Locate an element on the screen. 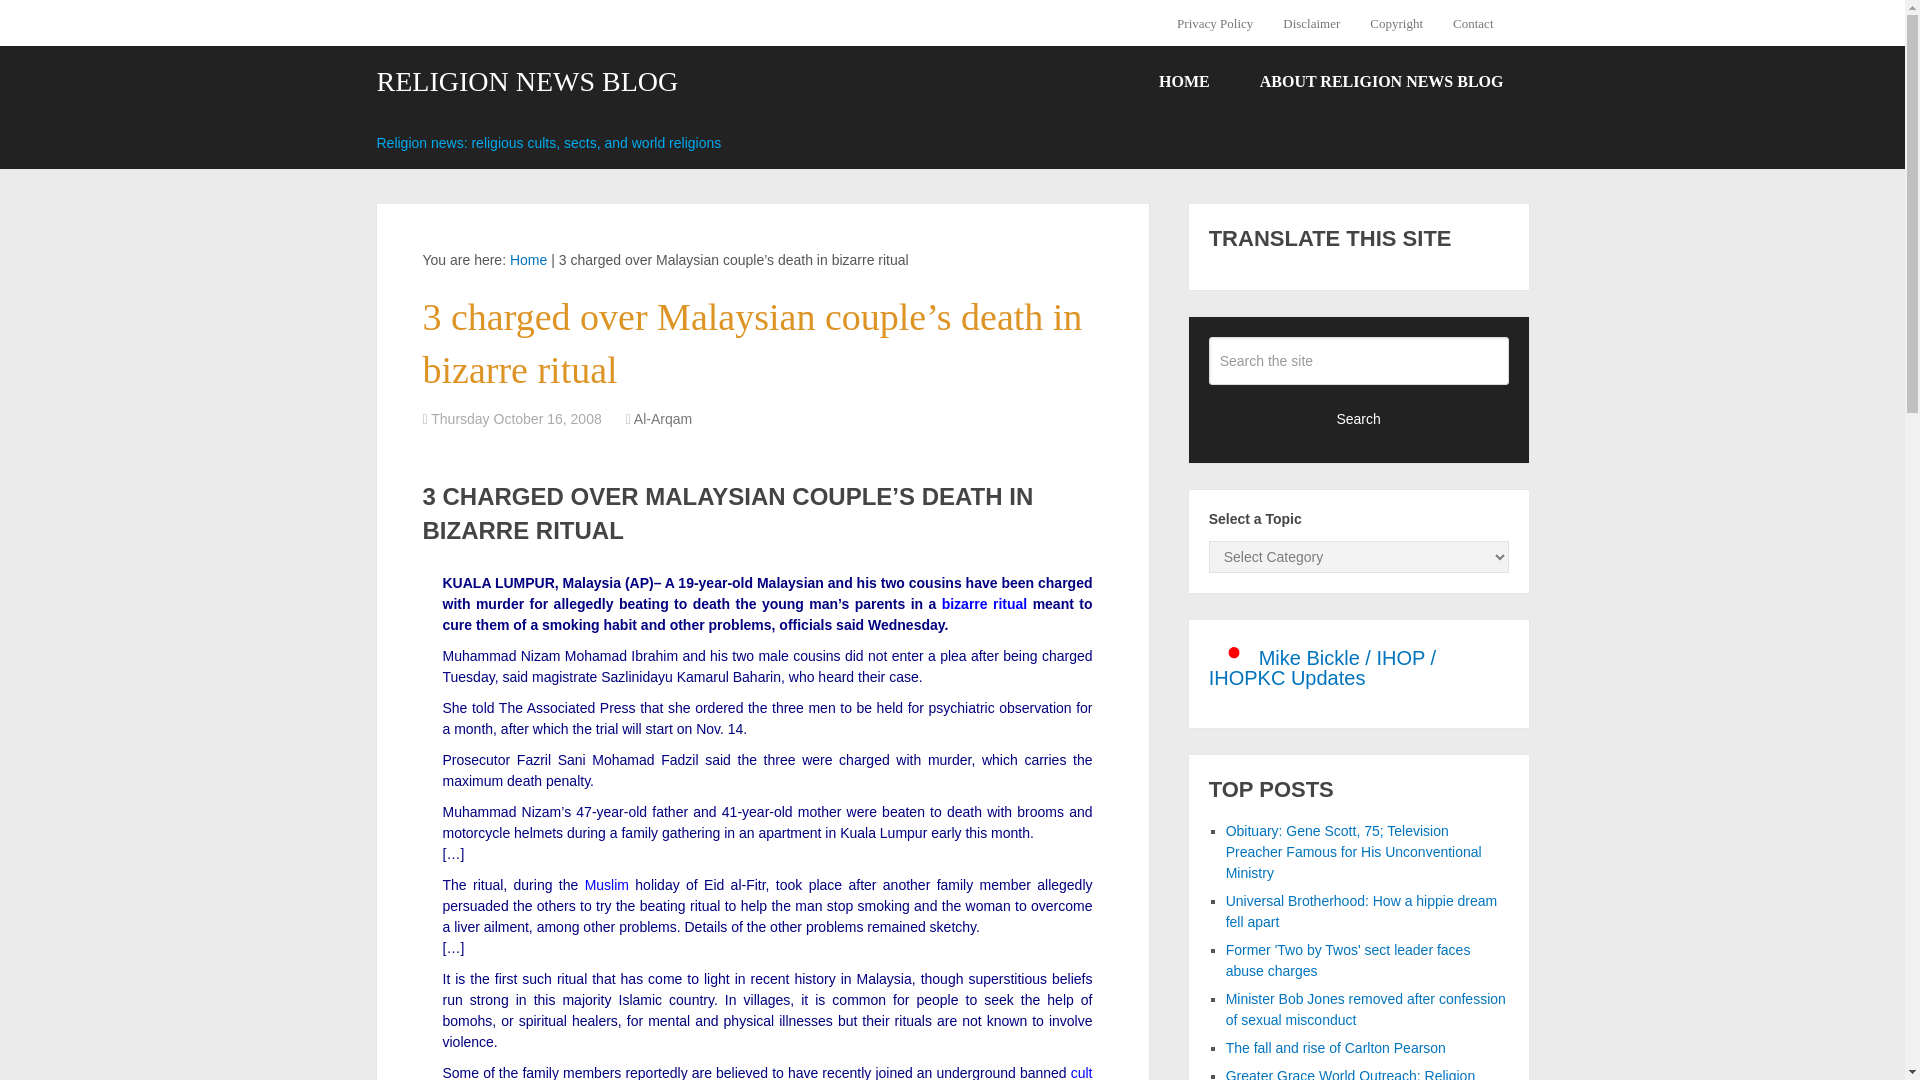  ABOUT RELIGION NEWS BLOG is located at coordinates (1381, 82).